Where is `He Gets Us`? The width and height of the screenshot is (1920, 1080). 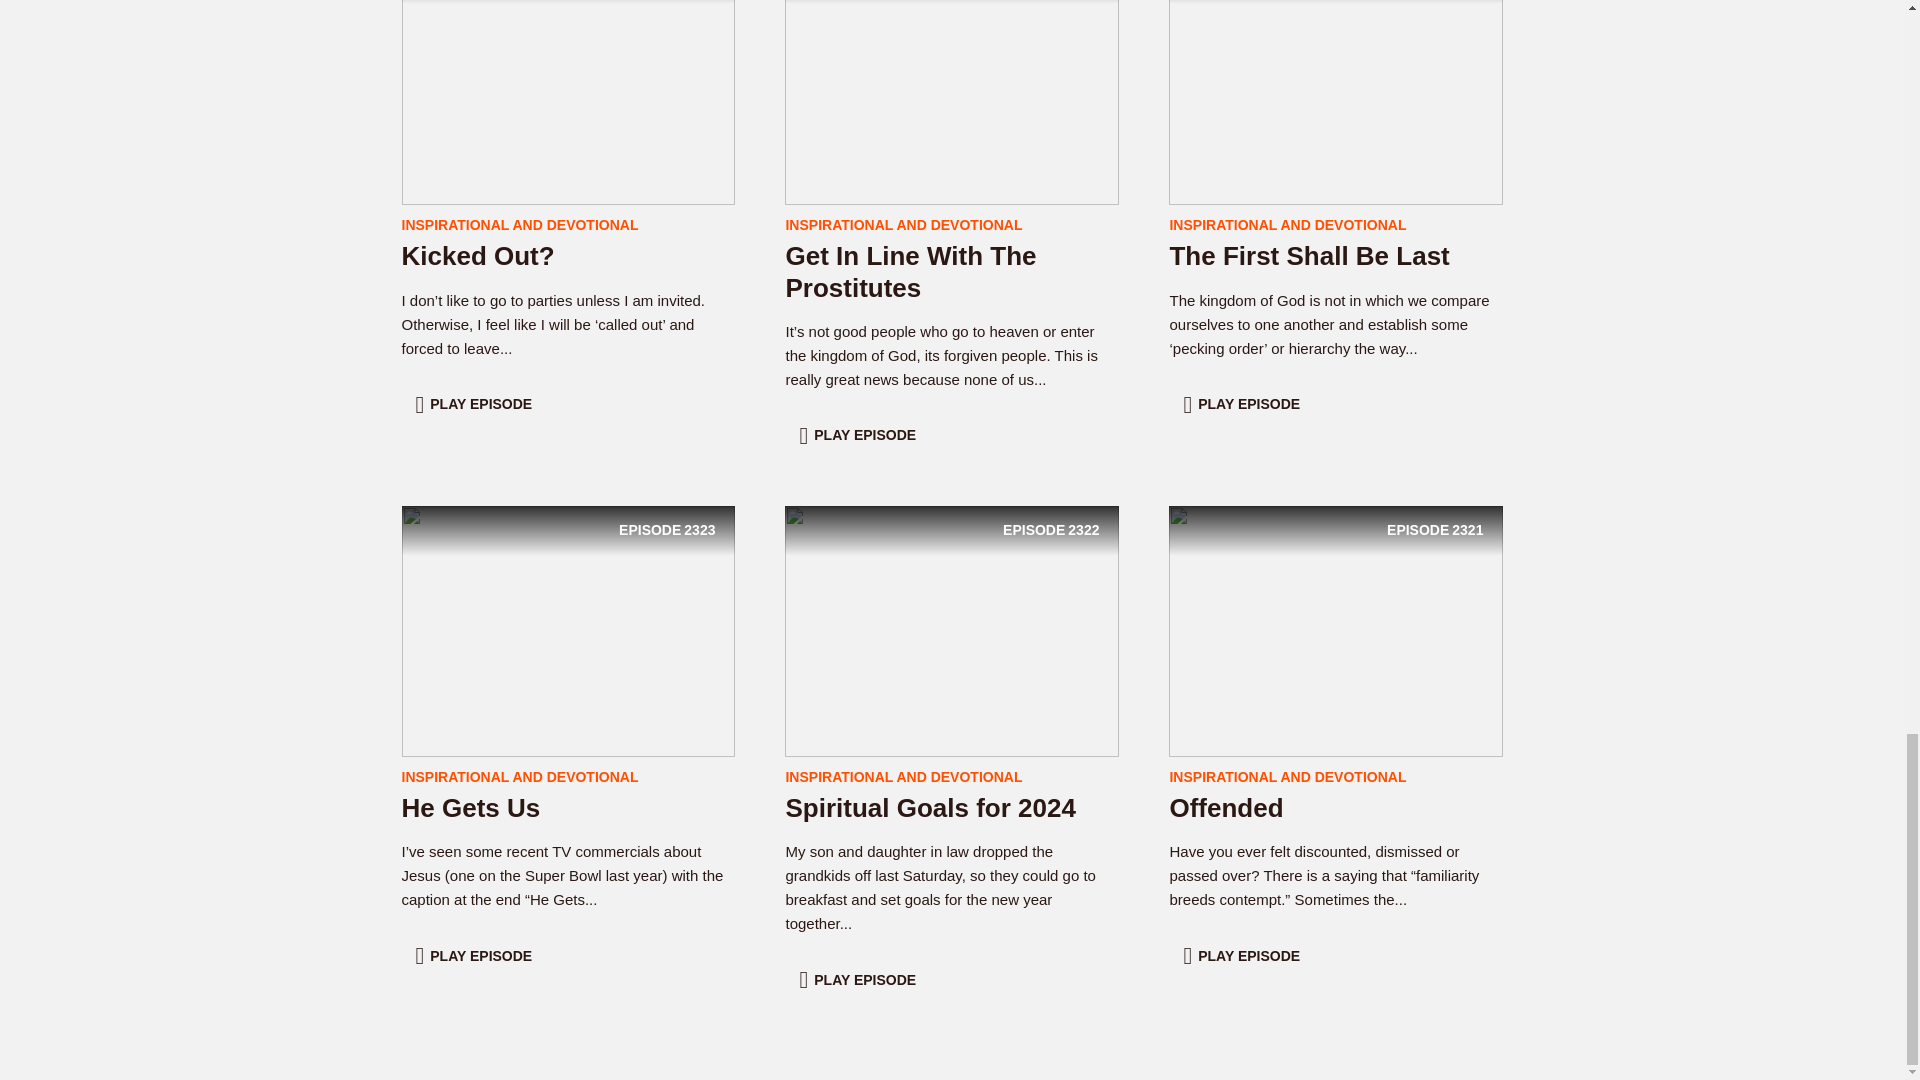 He Gets Us is located at coordinates (930, 807).